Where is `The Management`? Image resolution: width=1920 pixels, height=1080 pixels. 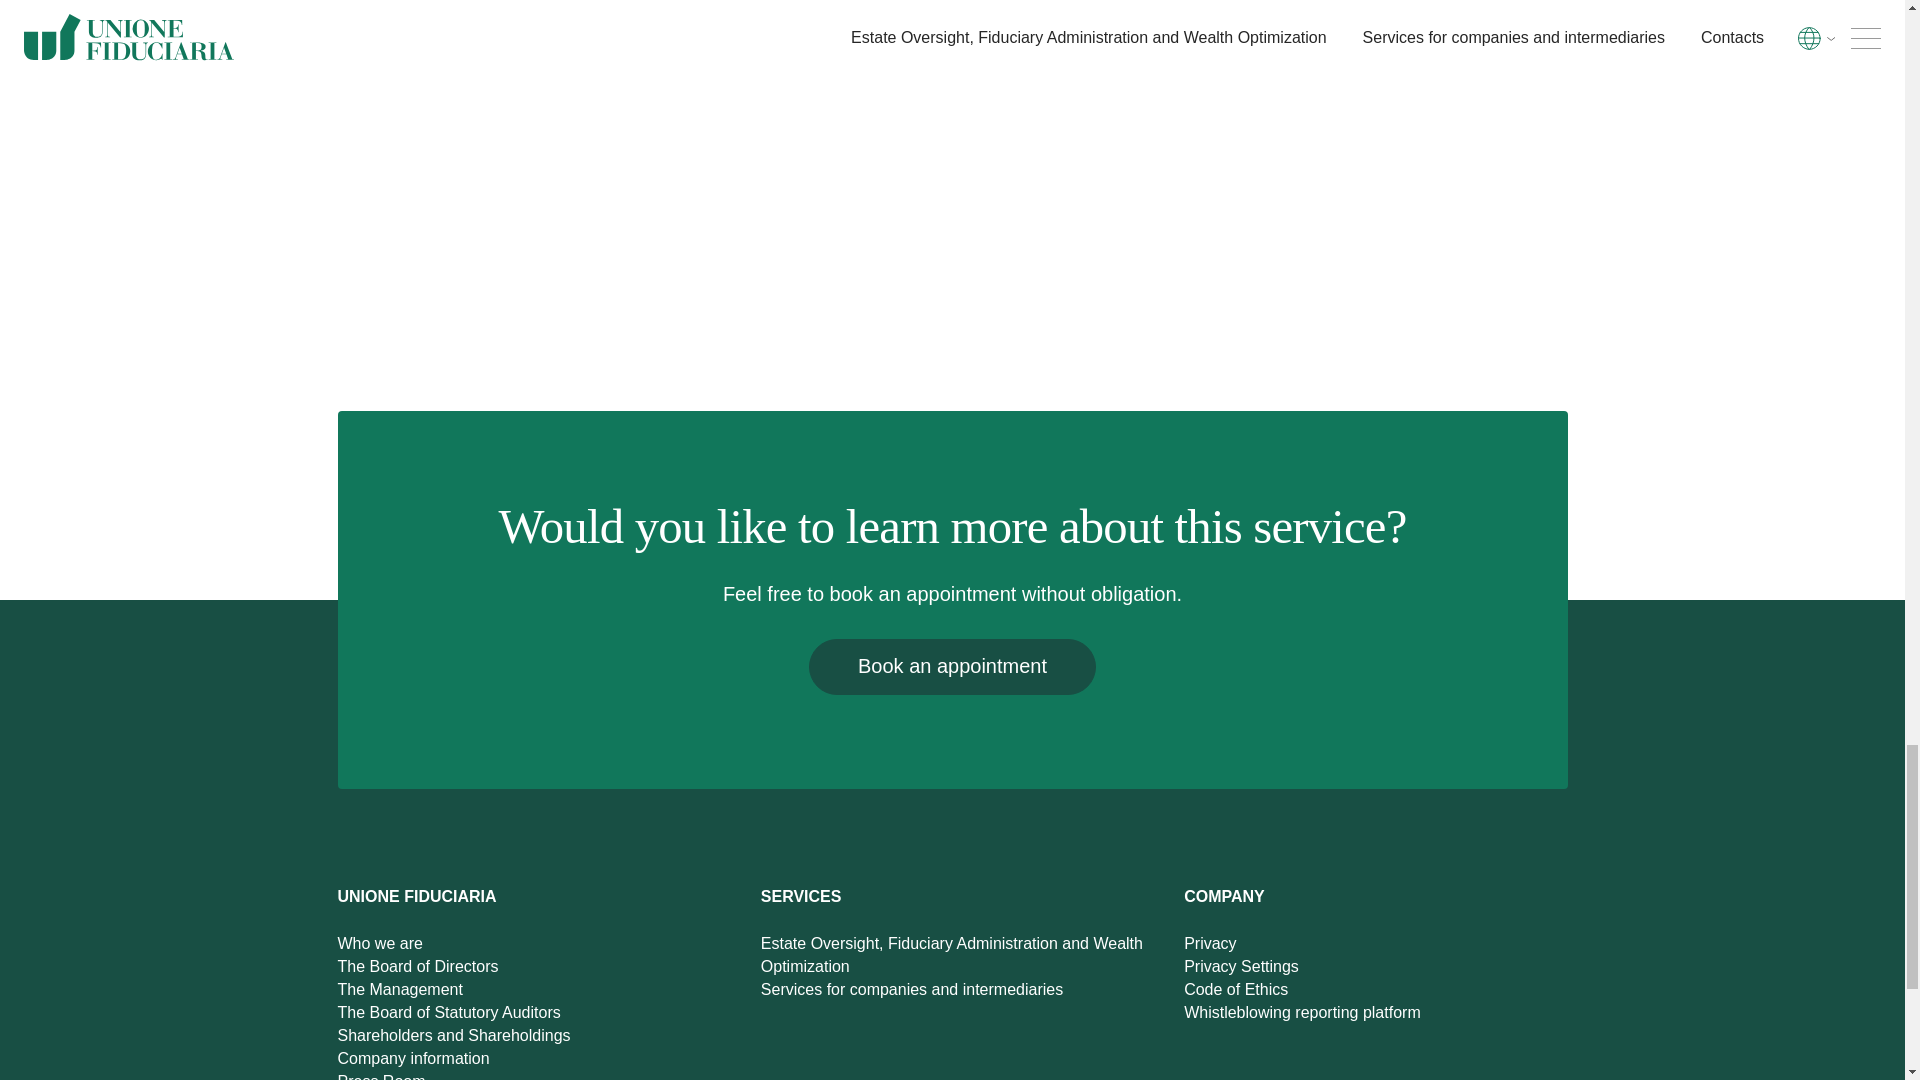
The Management is located at coordinates (400, 999).